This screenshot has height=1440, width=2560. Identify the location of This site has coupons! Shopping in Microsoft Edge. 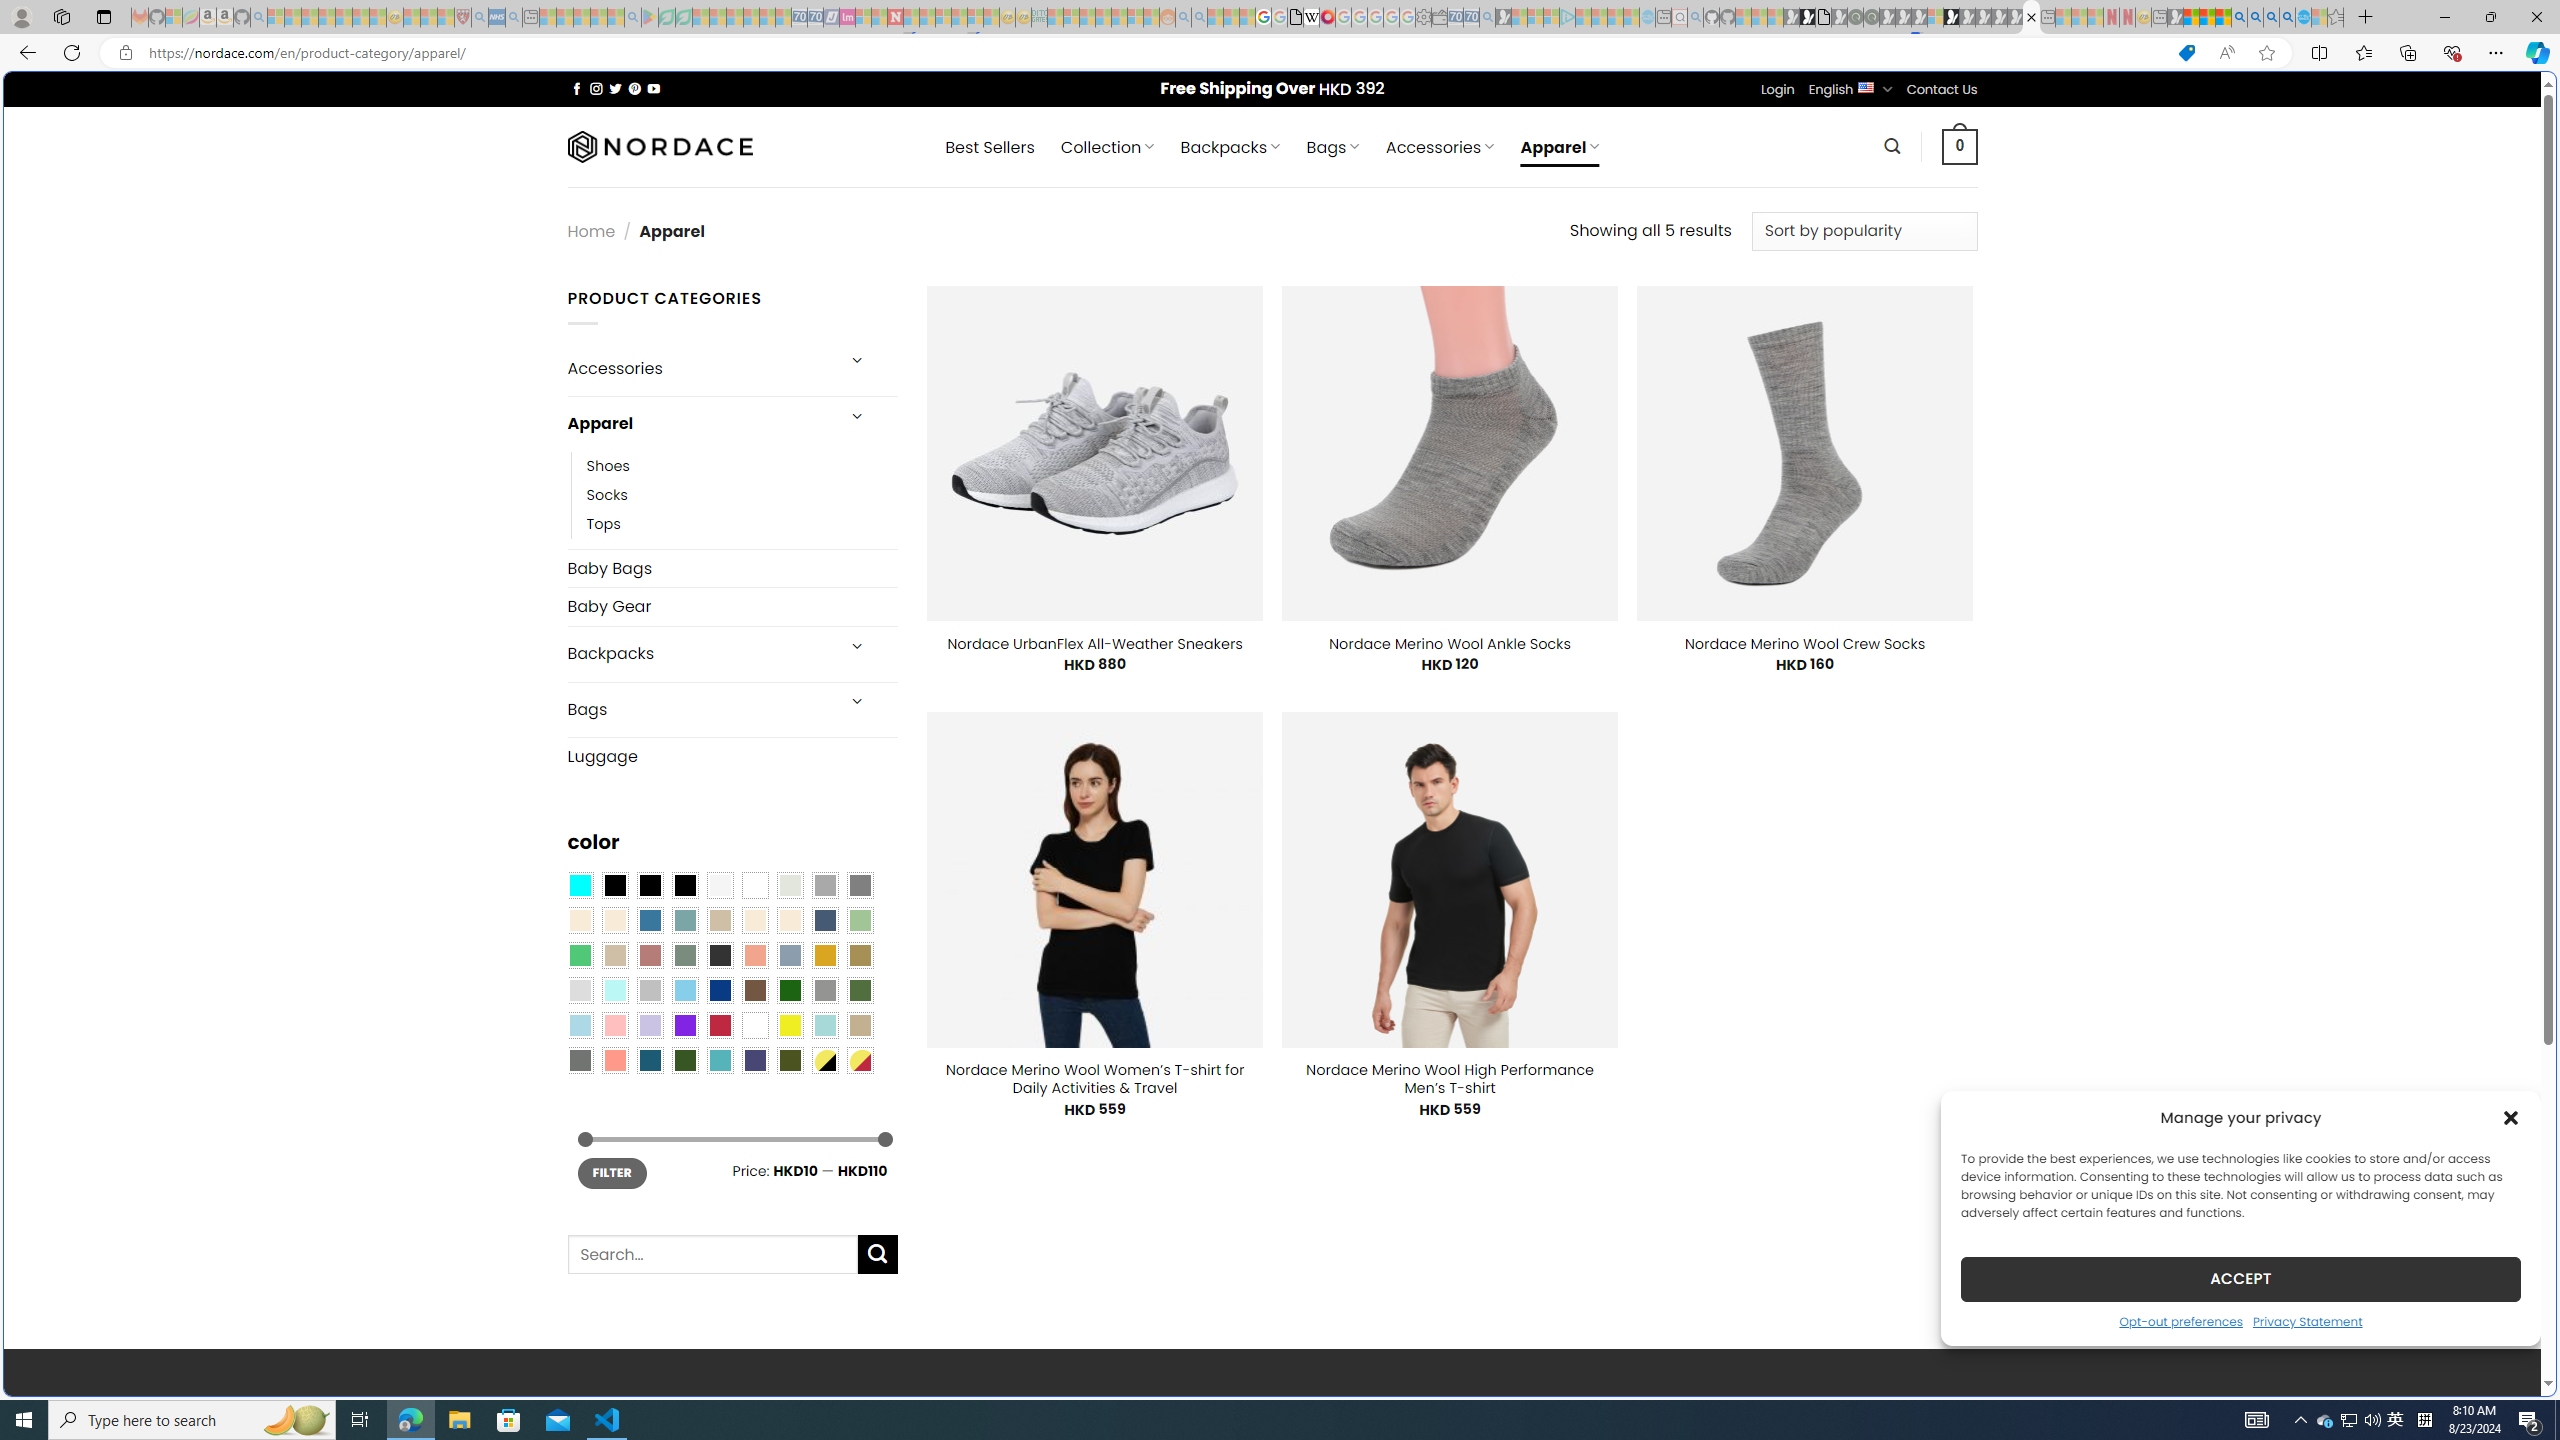
(2186, 53).